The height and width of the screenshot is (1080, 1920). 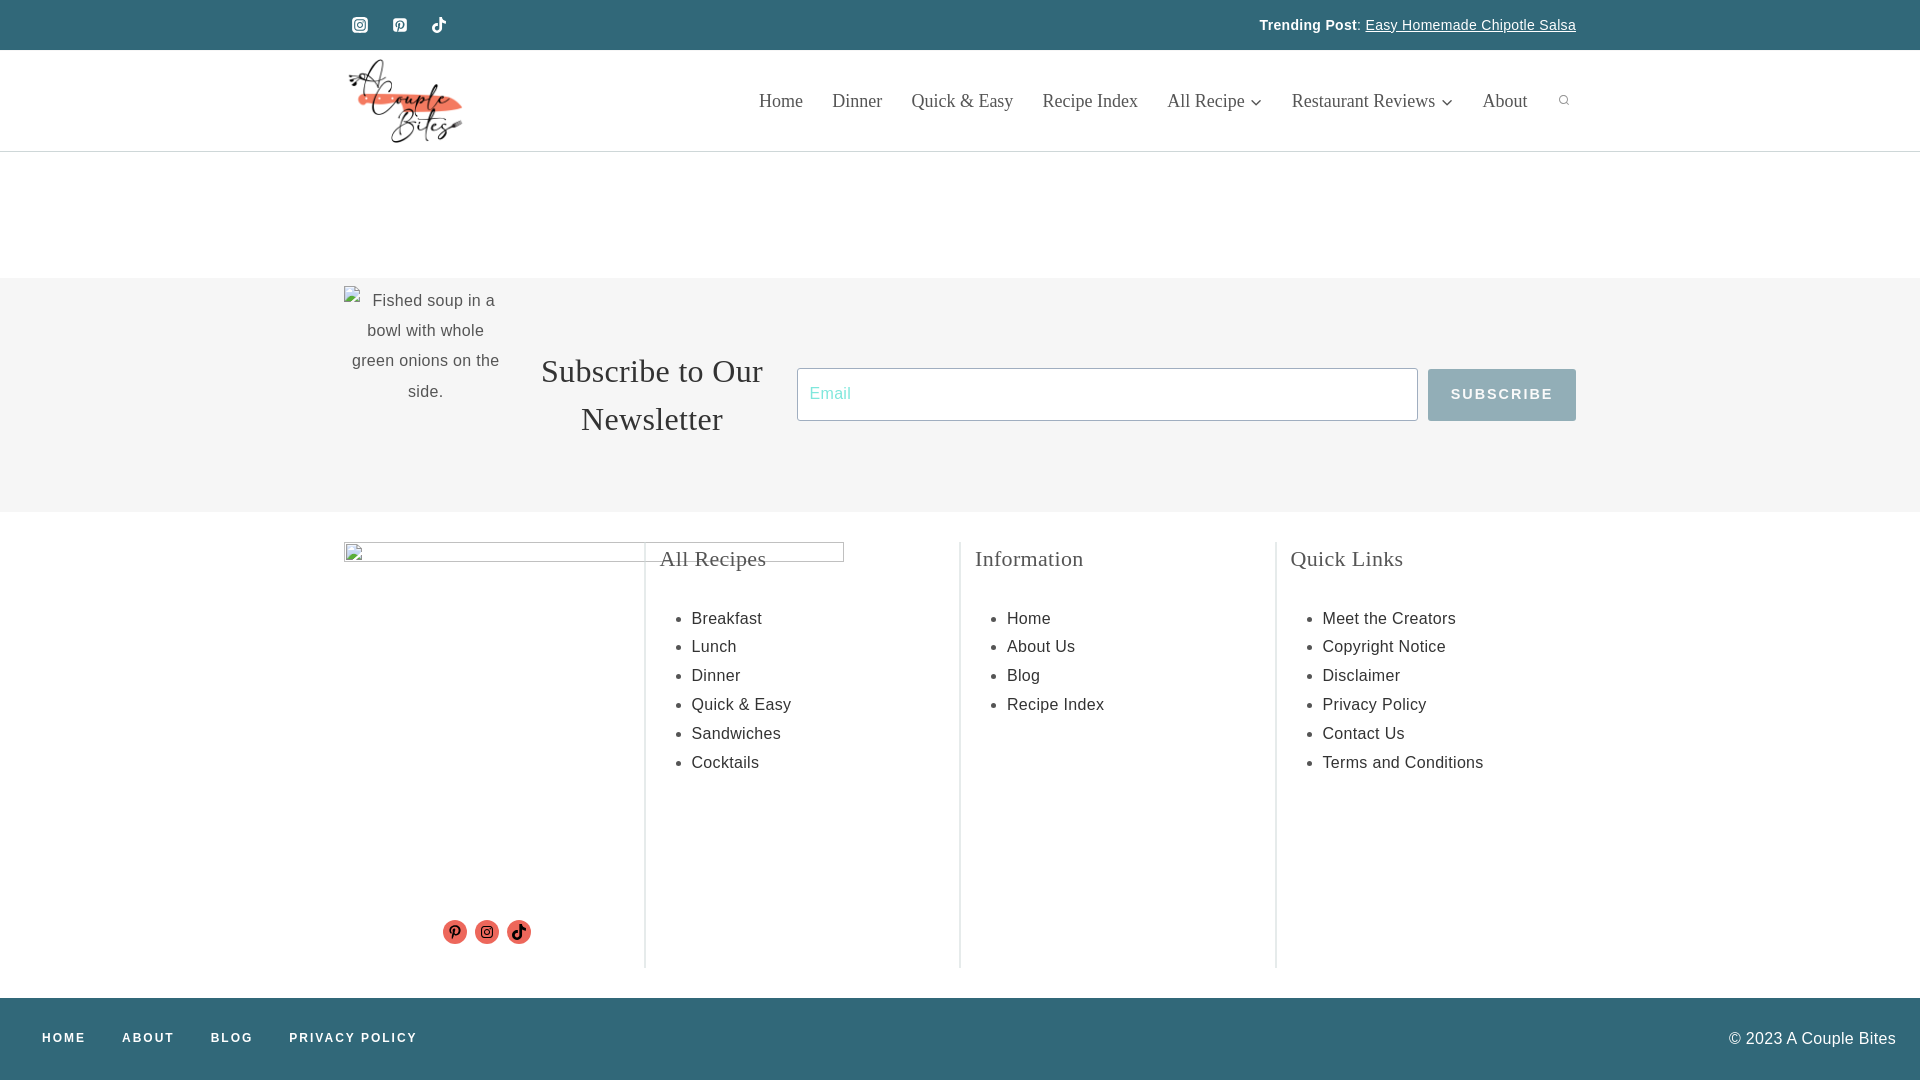 What do you see at coordinates (1470, 25) in the screenshot?
I see `Easy Homemade Chipotle Salsa` at bounding box center [1470, 25].